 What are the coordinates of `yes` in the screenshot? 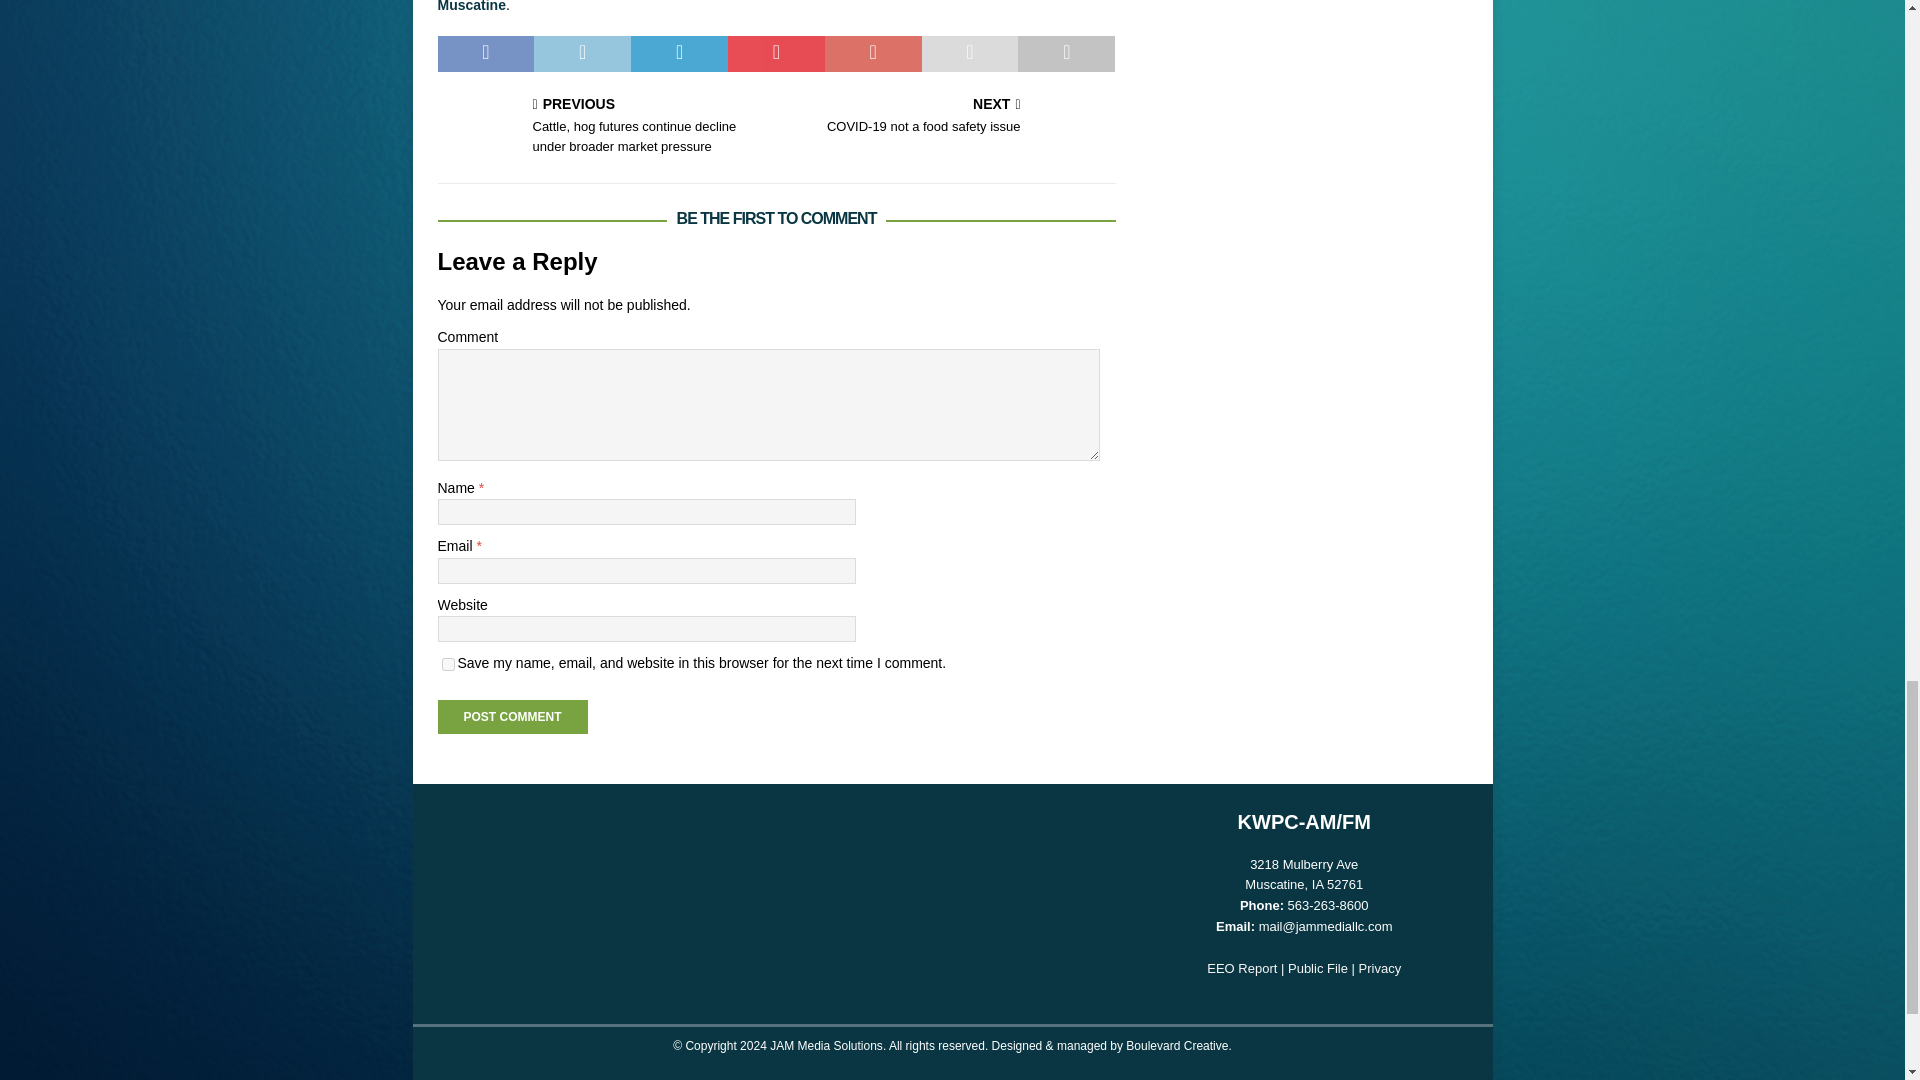 It's located at (448, 664).